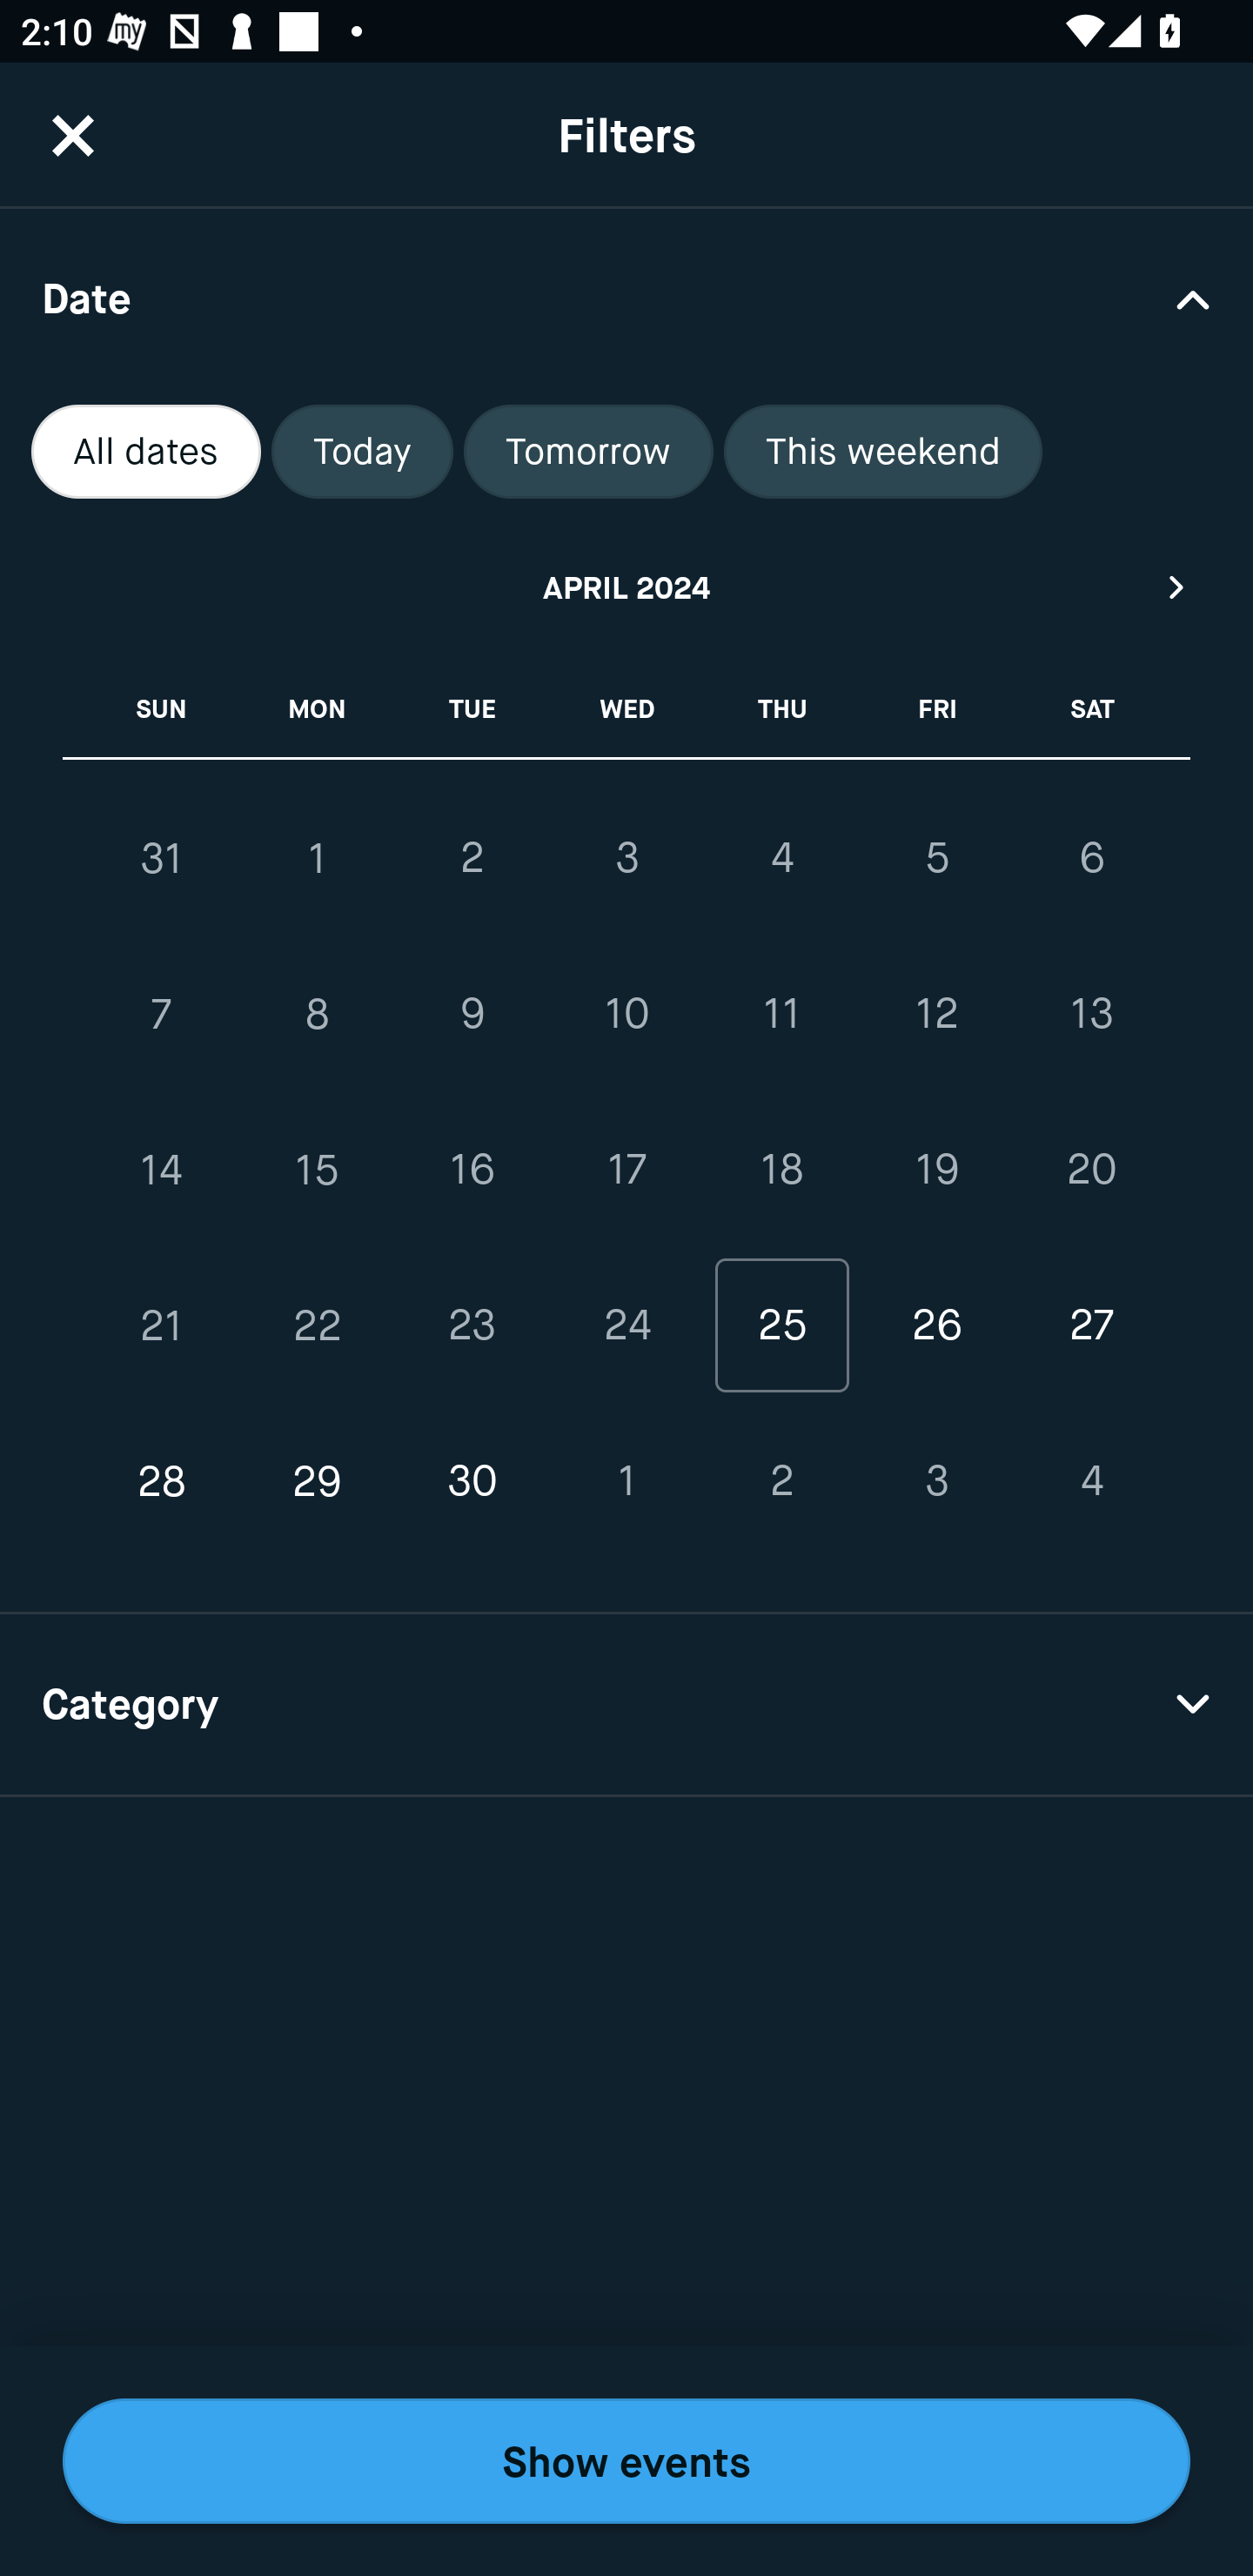 The width and height of the screenshot is (1253, 2576). I want to click on 27, so click(1091, 1325).